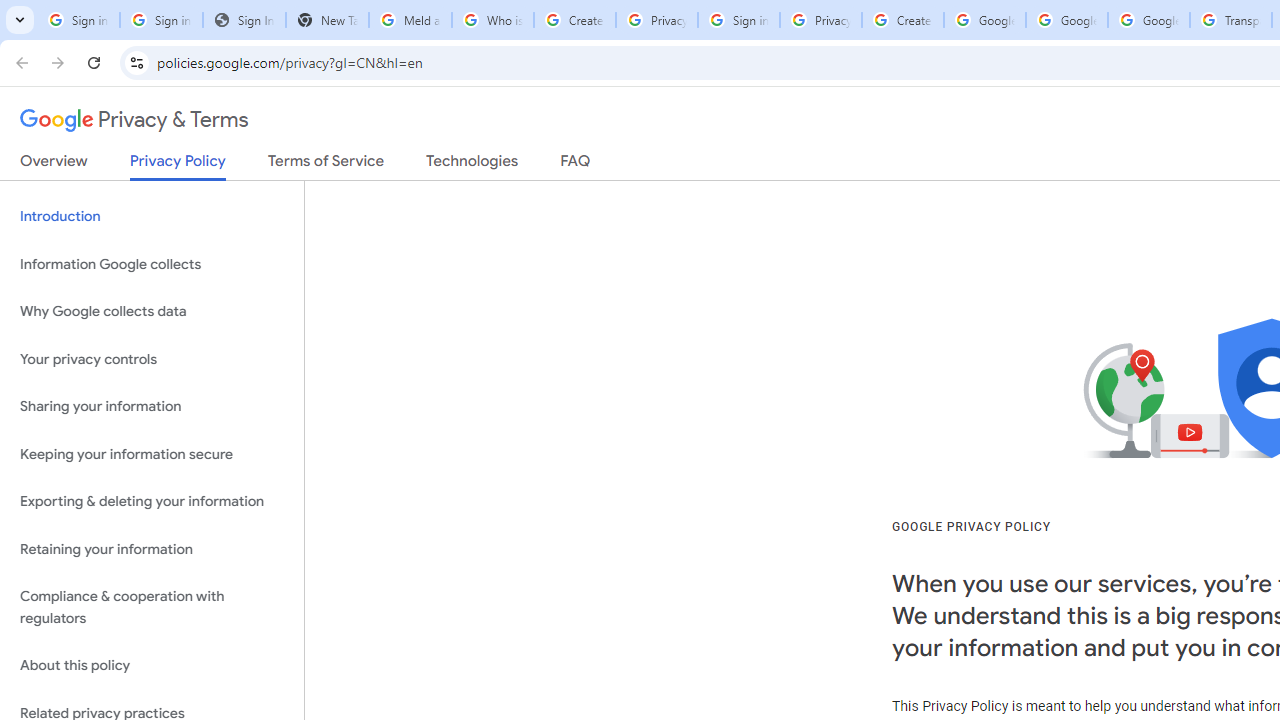 This screenshot has width=1280, height=720. Describe the element at coordinates (152, 312) in the screenshot. I see `Why Google collects data` at that location.